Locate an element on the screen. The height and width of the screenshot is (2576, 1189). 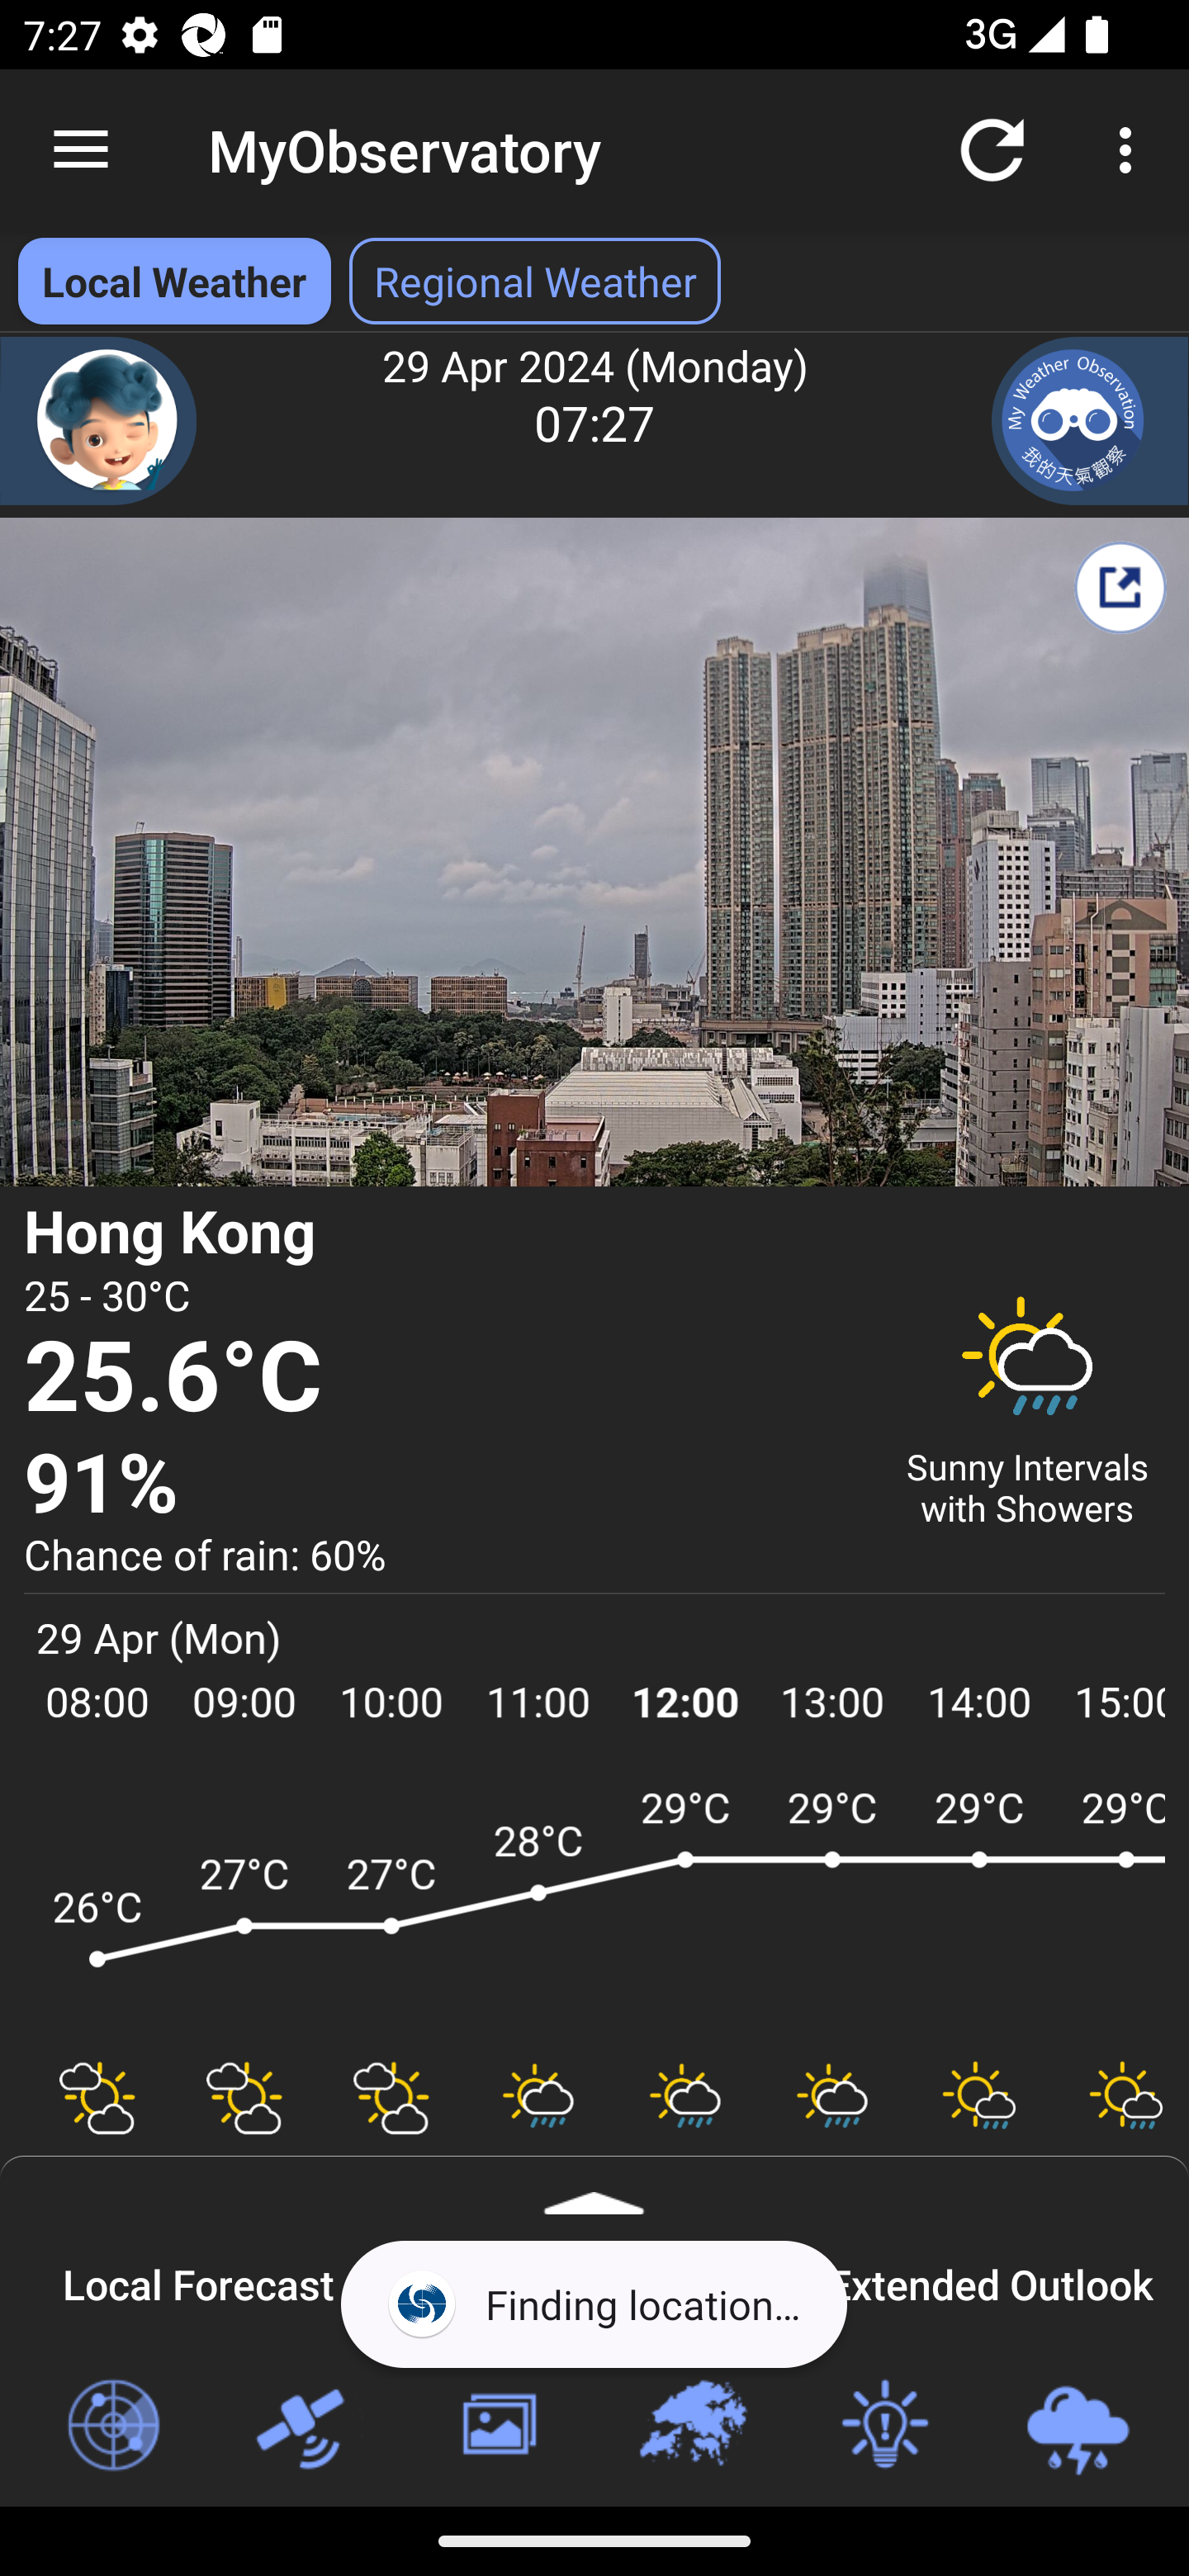
Navigate up is located at coordinates (81, 150).